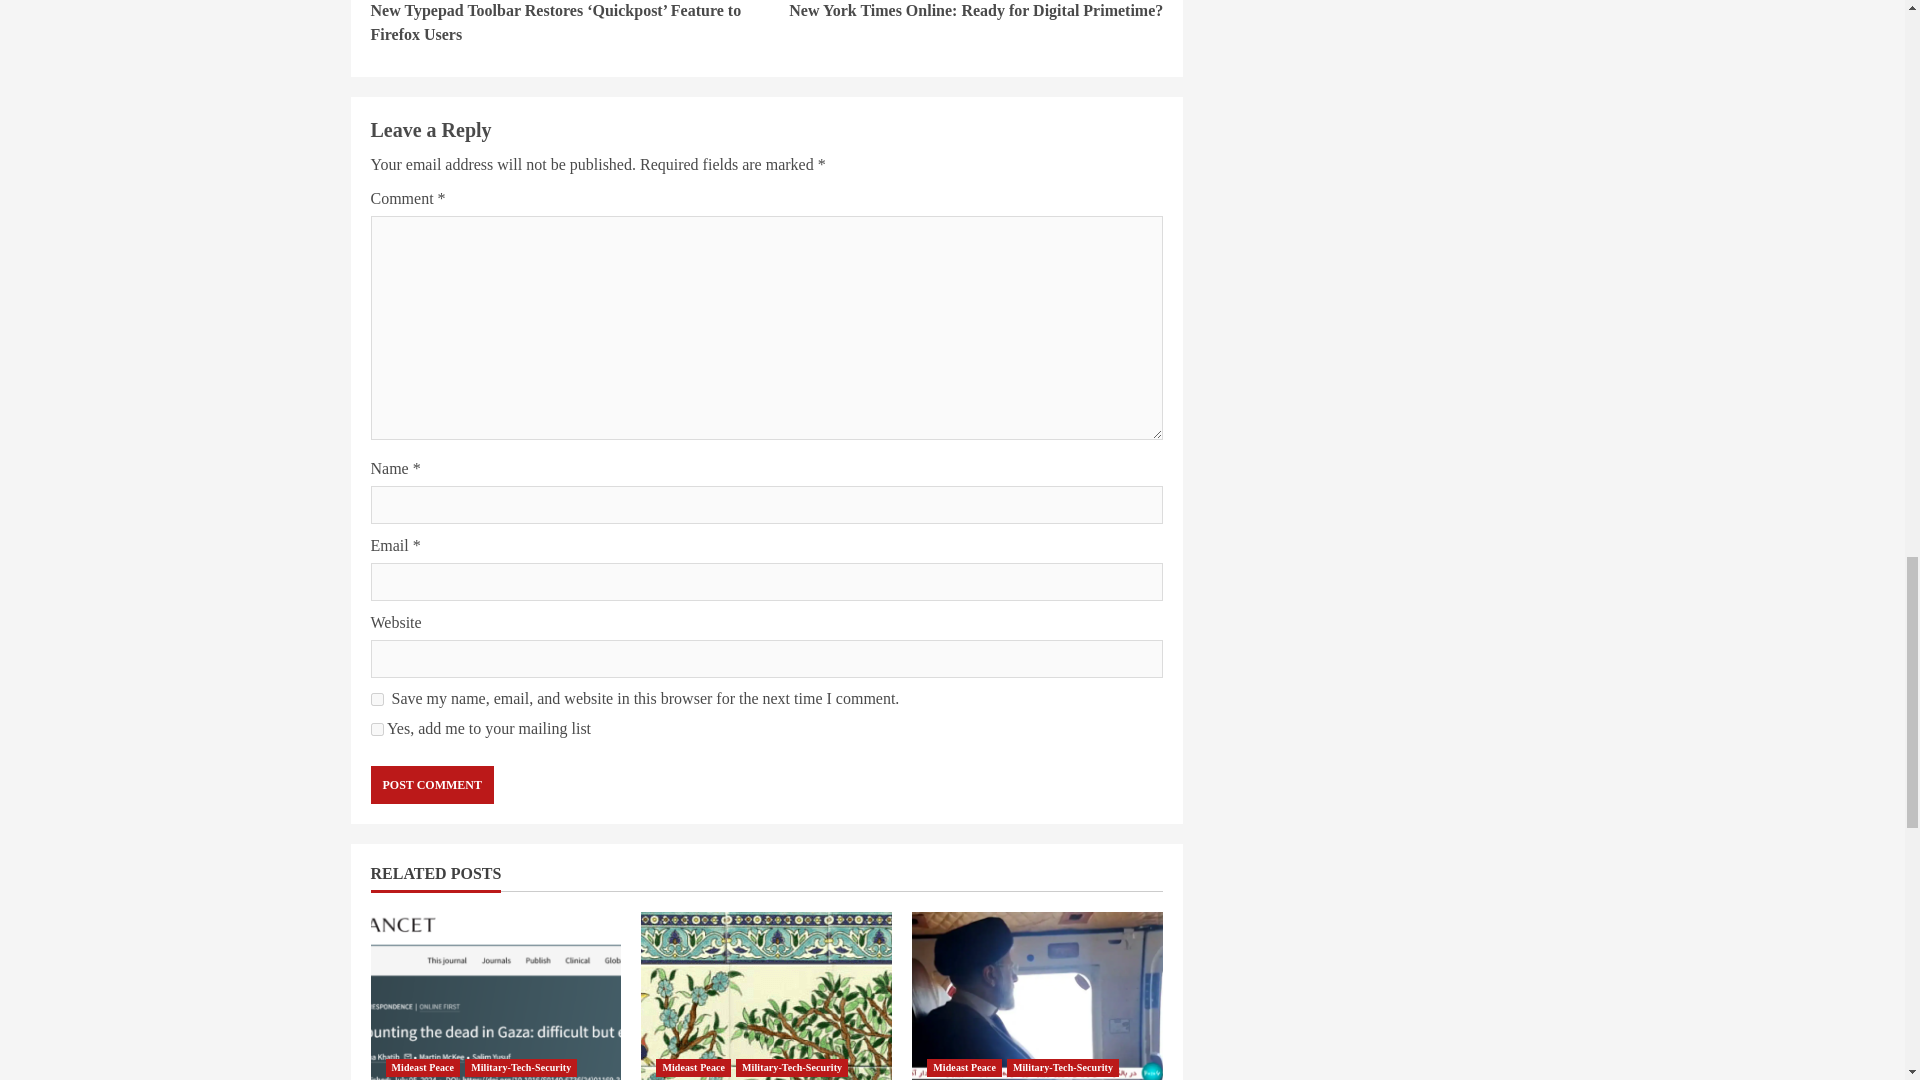 This screenshot has width=1920, height=1080. Describe the element at coordinates (422, 1068) in the screenshot. I see `Mideast Peace` at that location.